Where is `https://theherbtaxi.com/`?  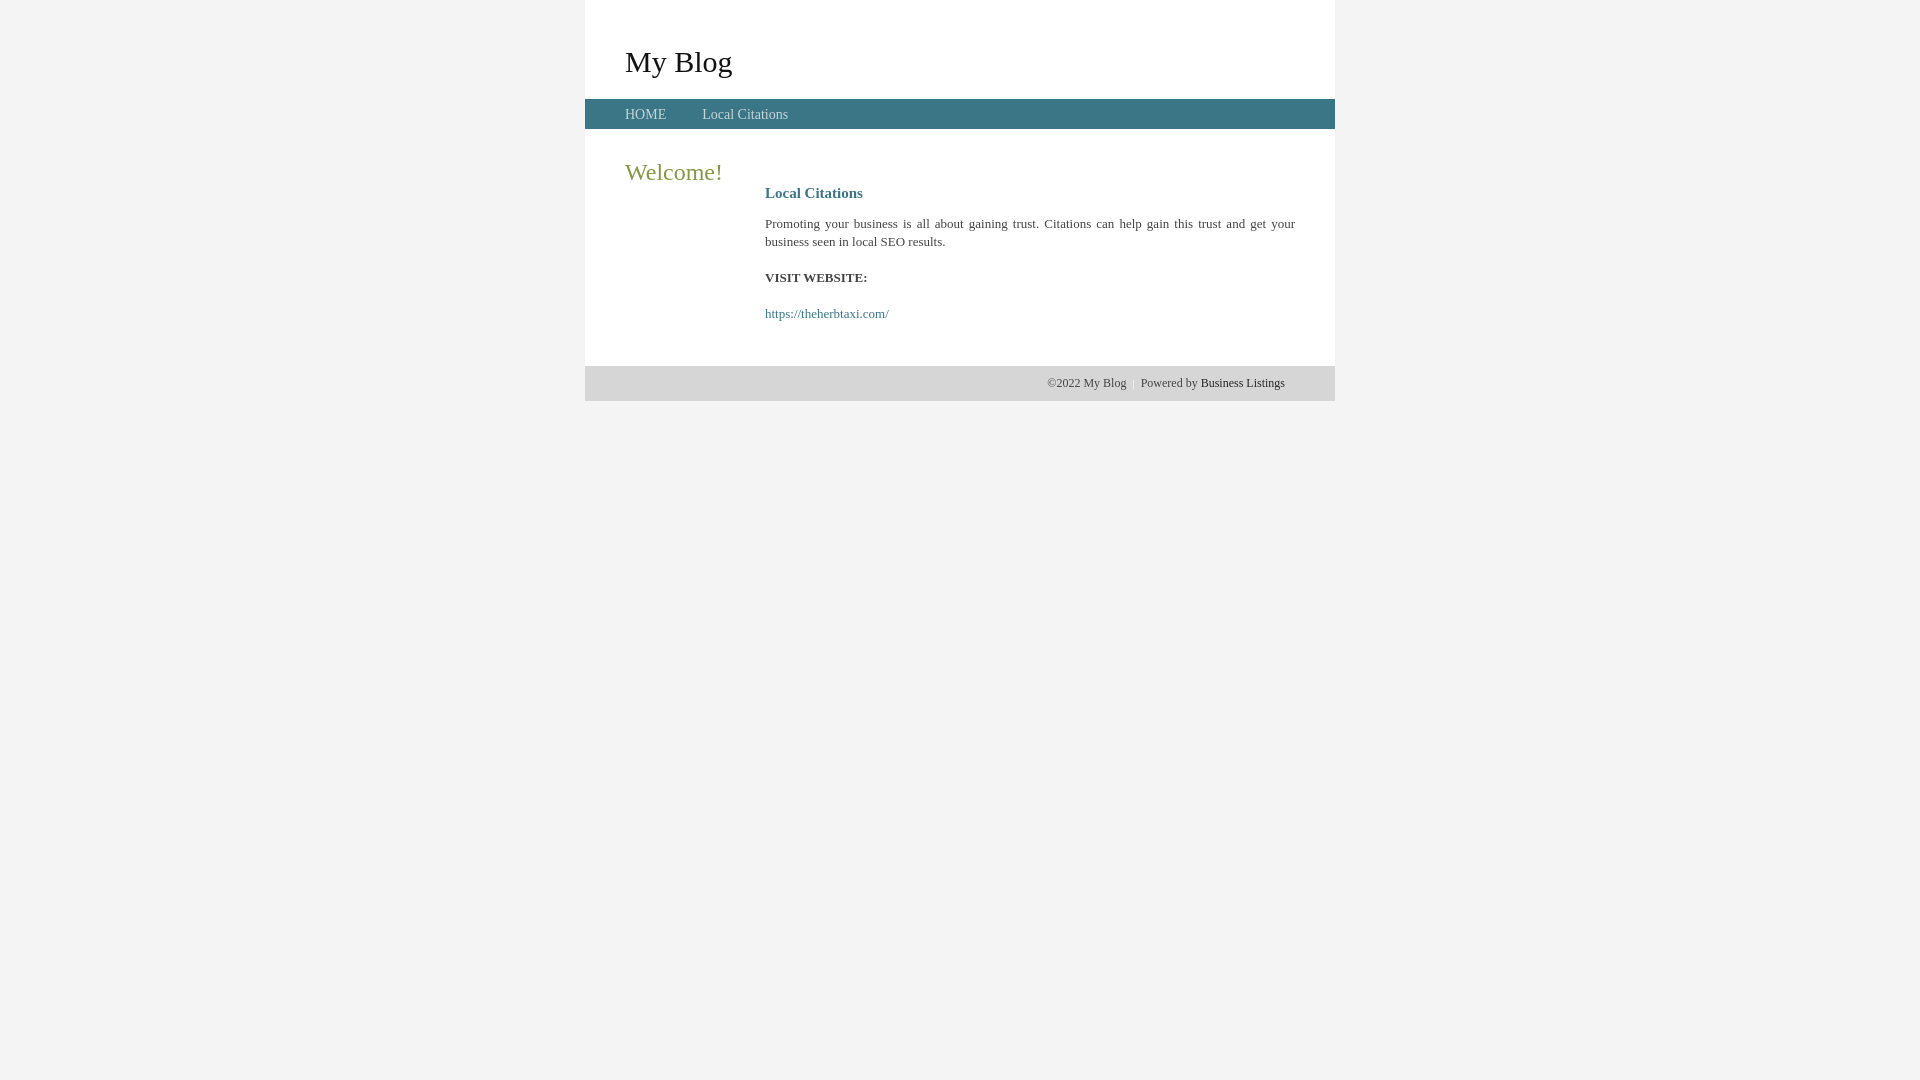 https://theherbtaxi.com/ is located at coordinates (827, 314).